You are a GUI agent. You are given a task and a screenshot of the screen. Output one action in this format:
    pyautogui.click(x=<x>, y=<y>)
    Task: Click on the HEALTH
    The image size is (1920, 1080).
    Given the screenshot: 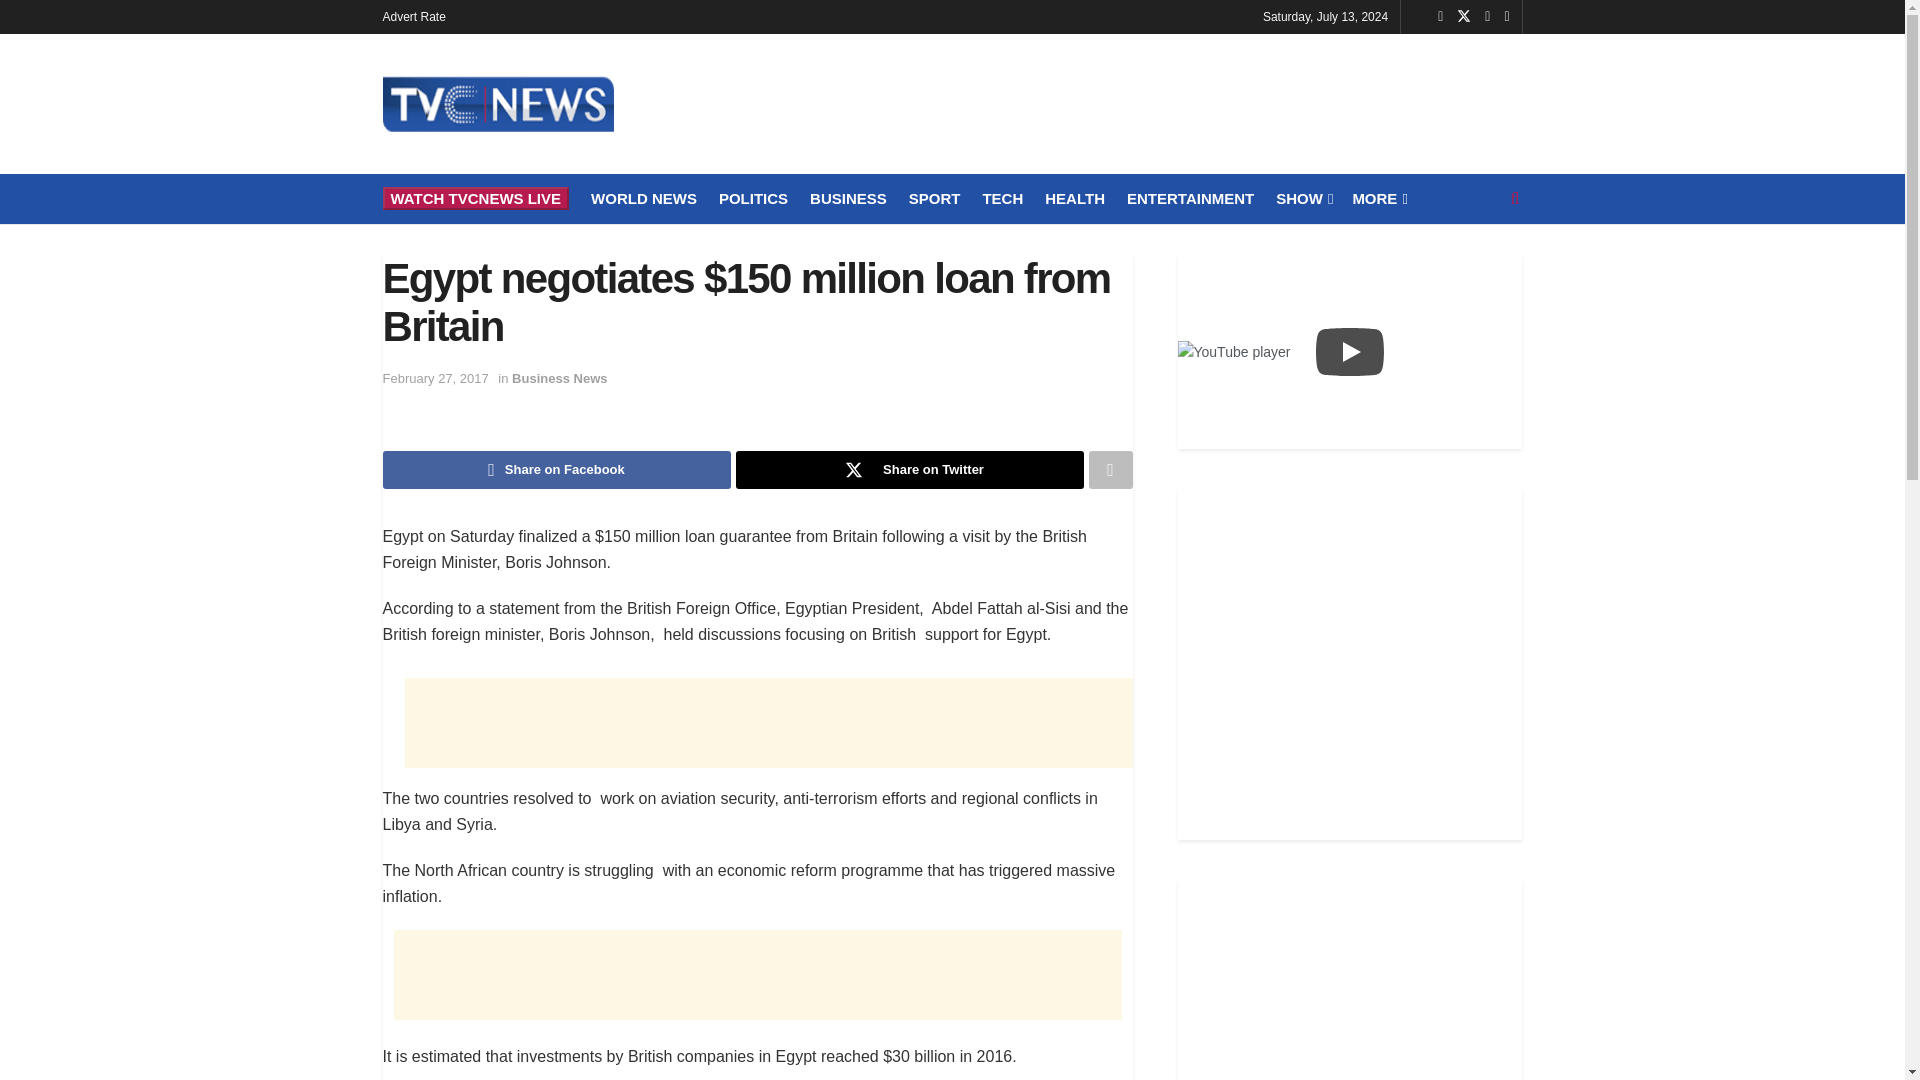 What is the action you would take?
    pyautogui.click(x=1074, y=198)
    